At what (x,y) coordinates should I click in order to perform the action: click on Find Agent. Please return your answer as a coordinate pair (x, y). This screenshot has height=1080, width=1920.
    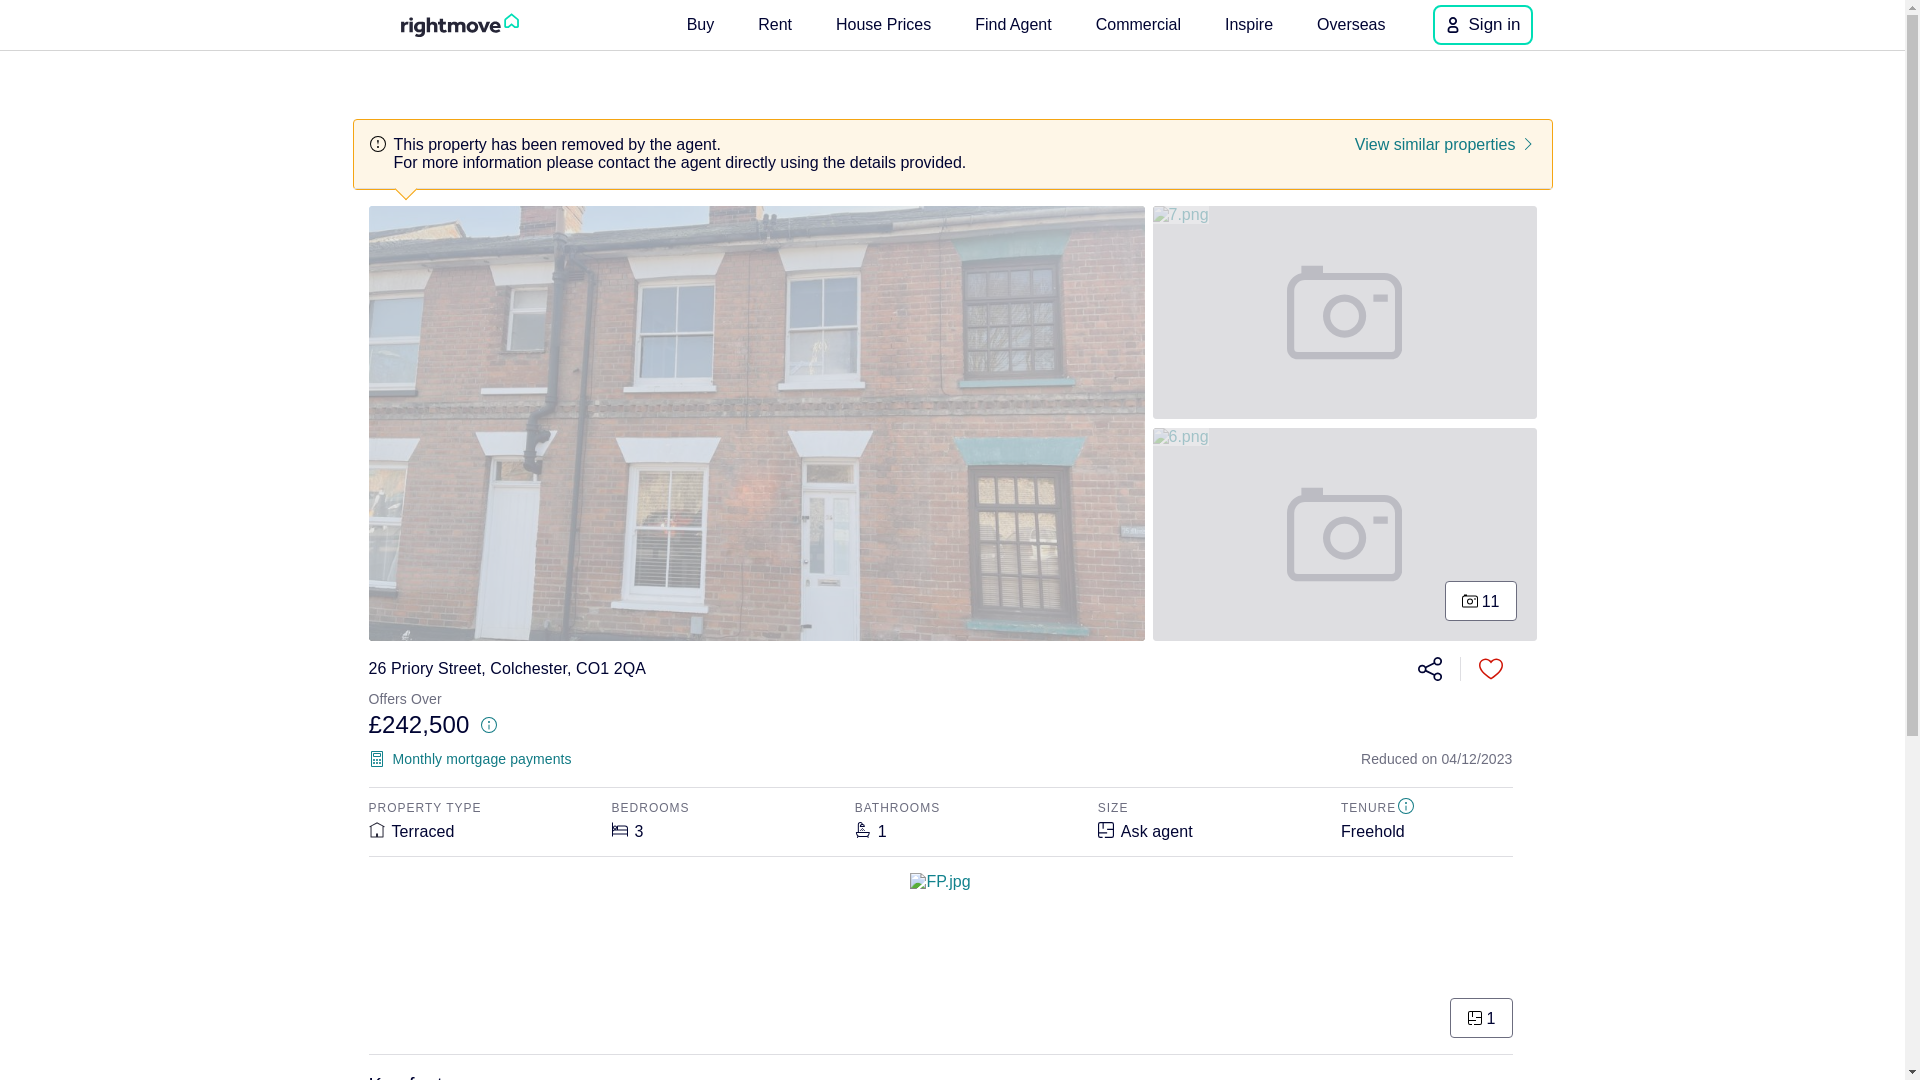
    Looking at the image, I should click on (1013, 24).